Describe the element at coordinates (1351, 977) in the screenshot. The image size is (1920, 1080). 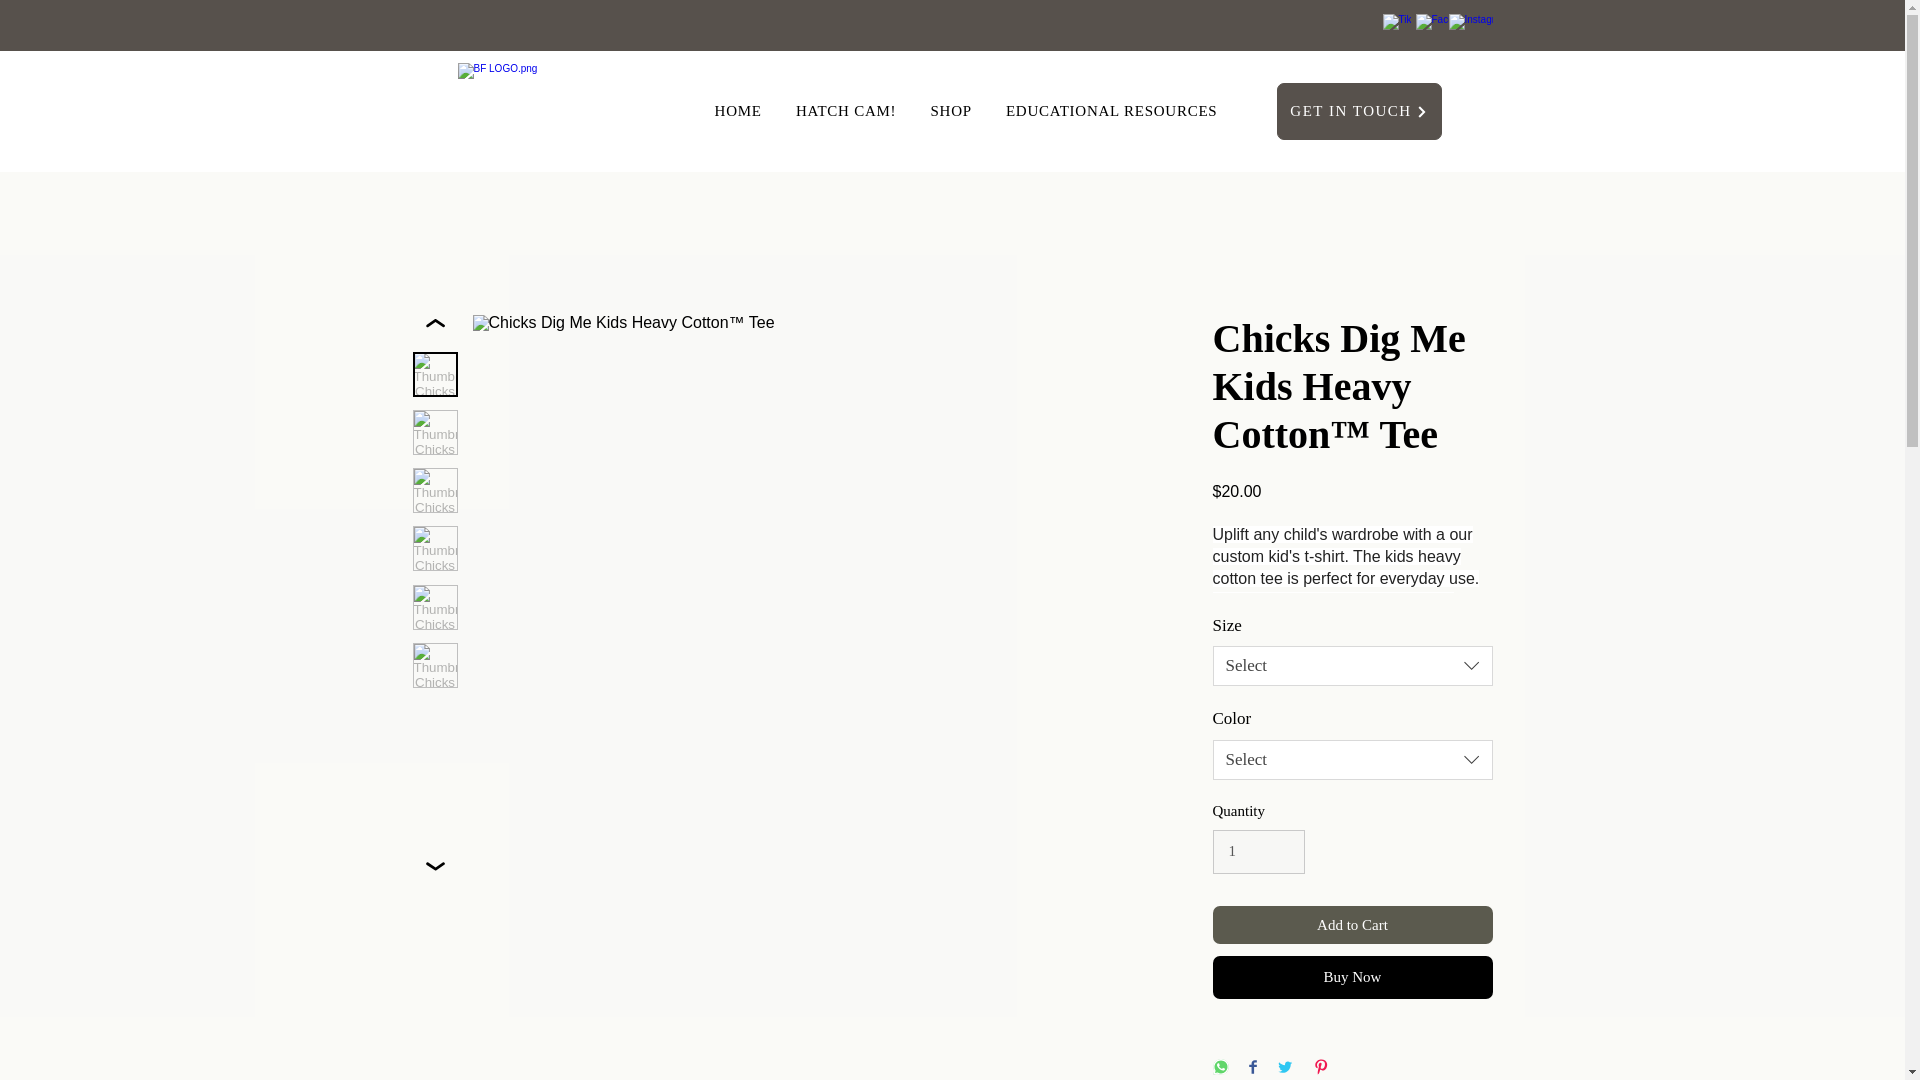
I see `Buy Now` at that location.